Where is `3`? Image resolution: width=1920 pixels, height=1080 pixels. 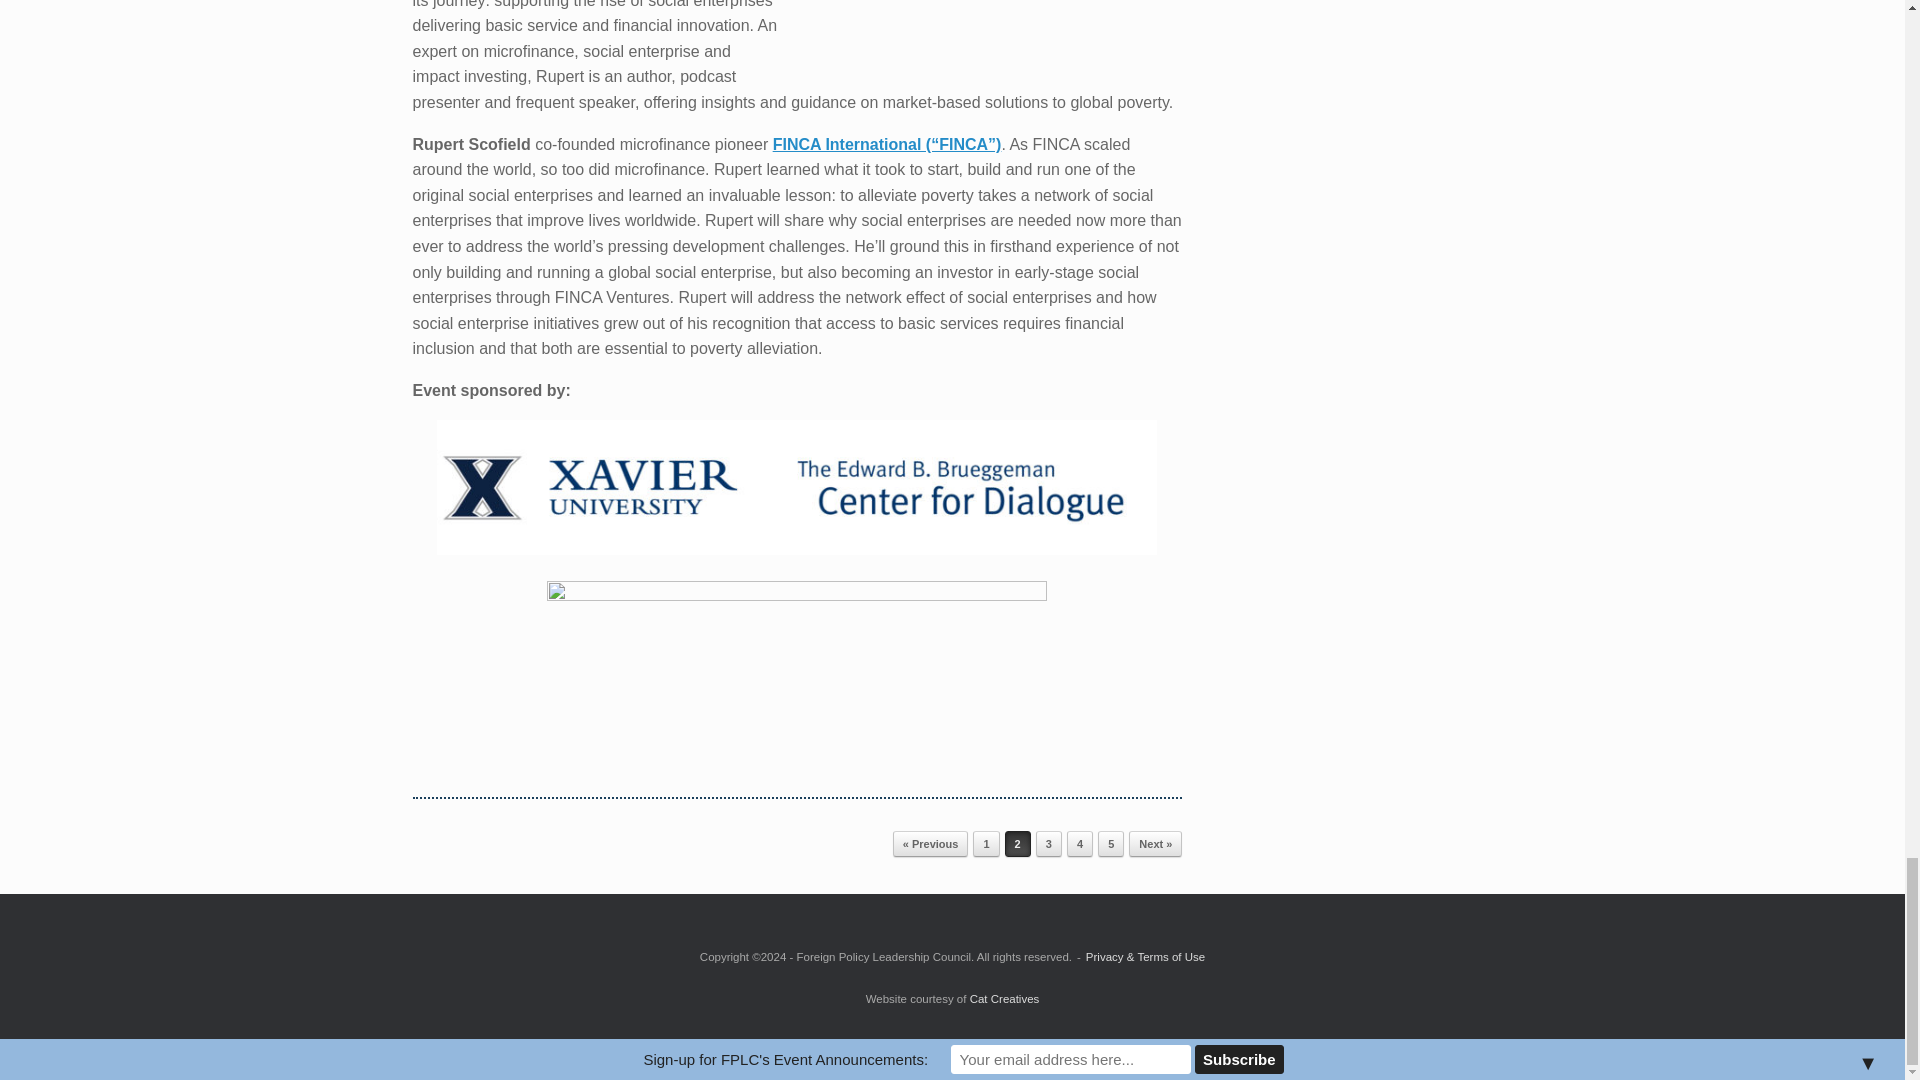
3 is located at coordinates (1048, 844).